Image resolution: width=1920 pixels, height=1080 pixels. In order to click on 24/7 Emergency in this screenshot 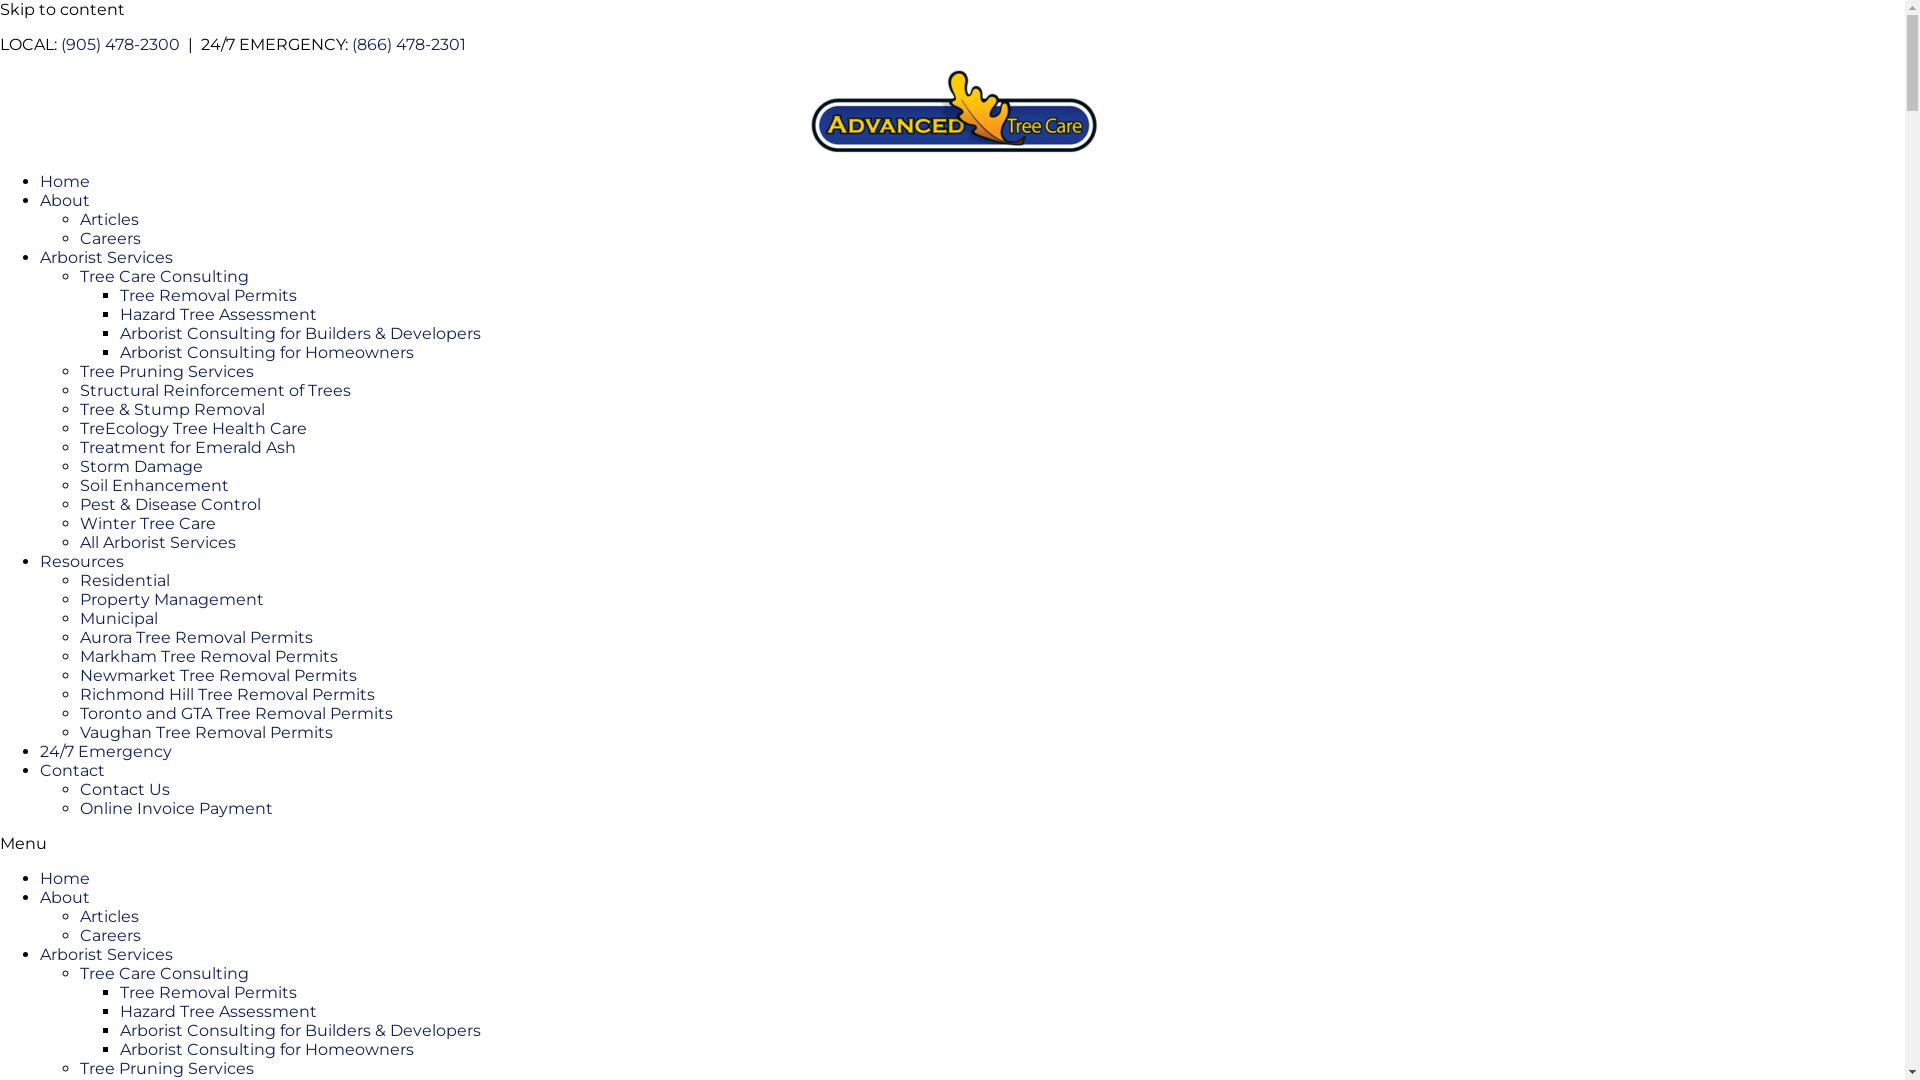, I will do `click(106, 752)`.